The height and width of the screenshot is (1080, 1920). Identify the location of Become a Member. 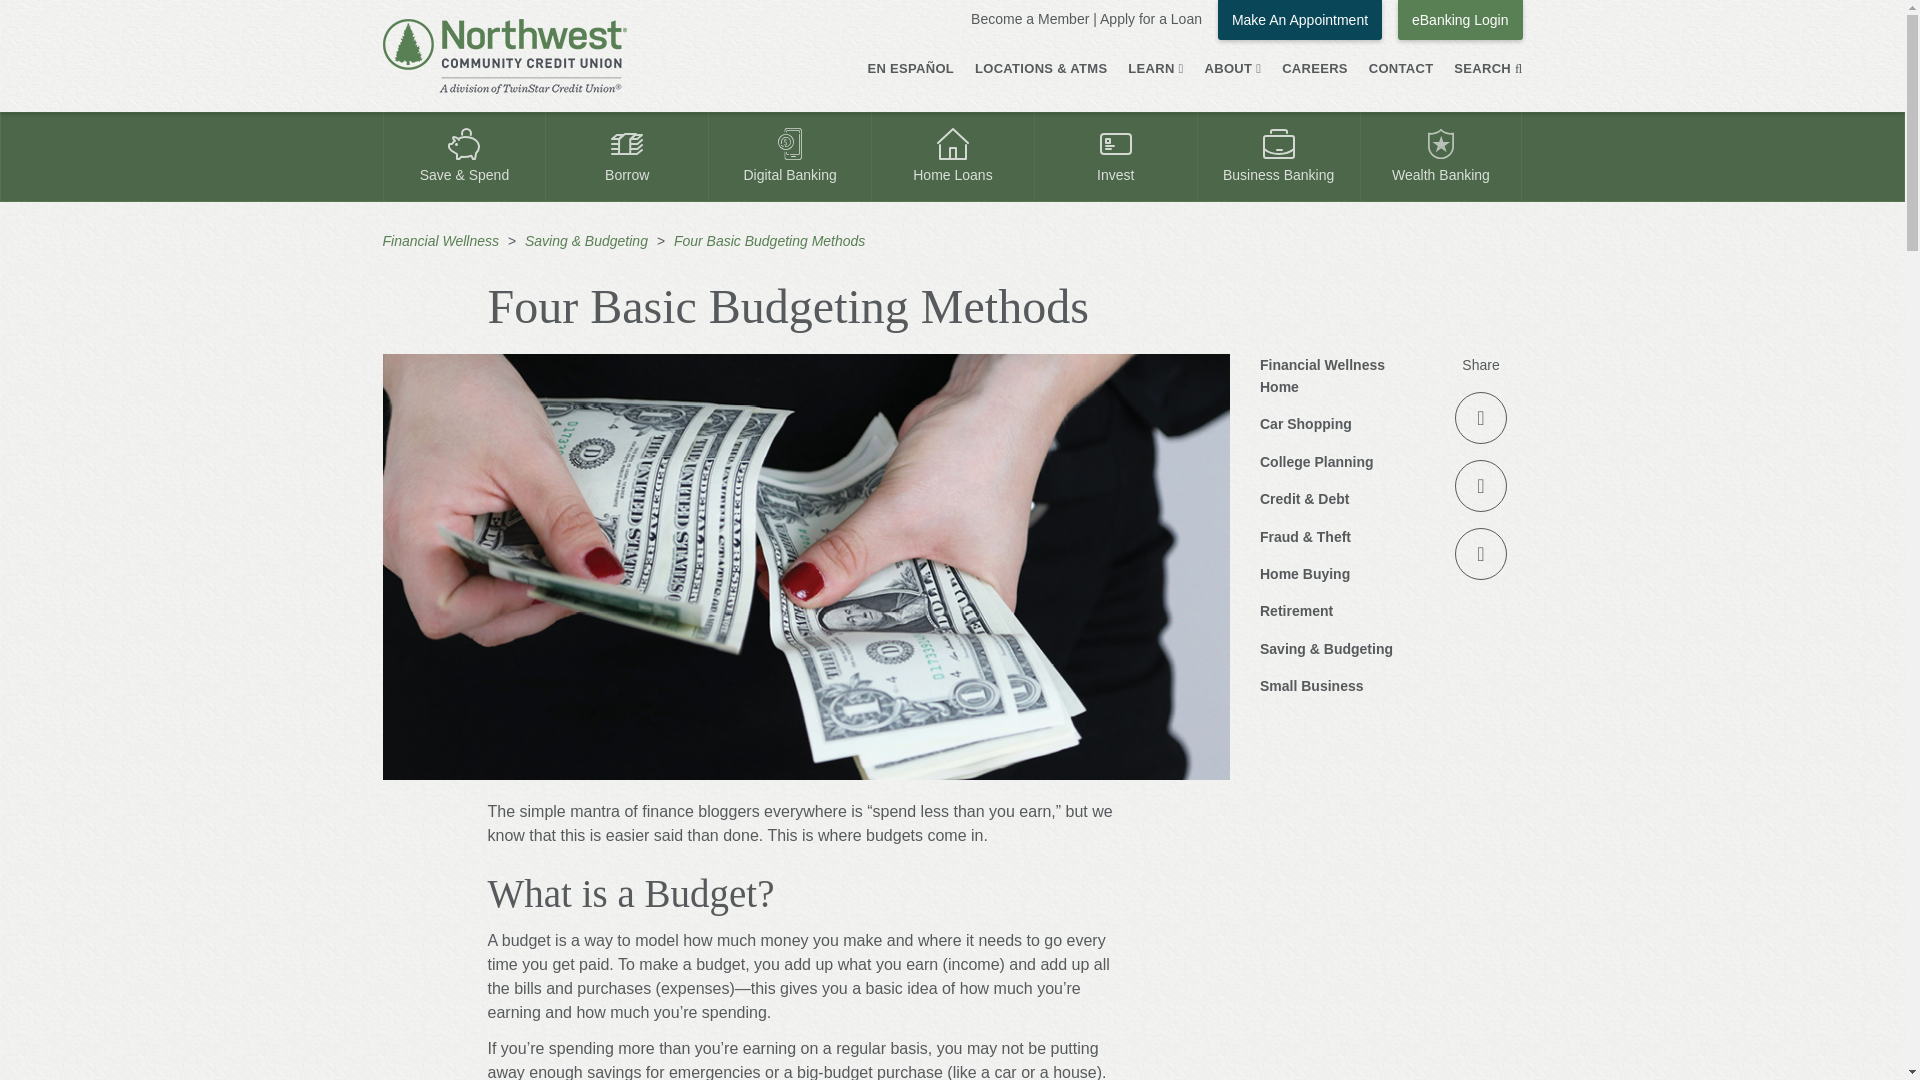
(1030, 18).